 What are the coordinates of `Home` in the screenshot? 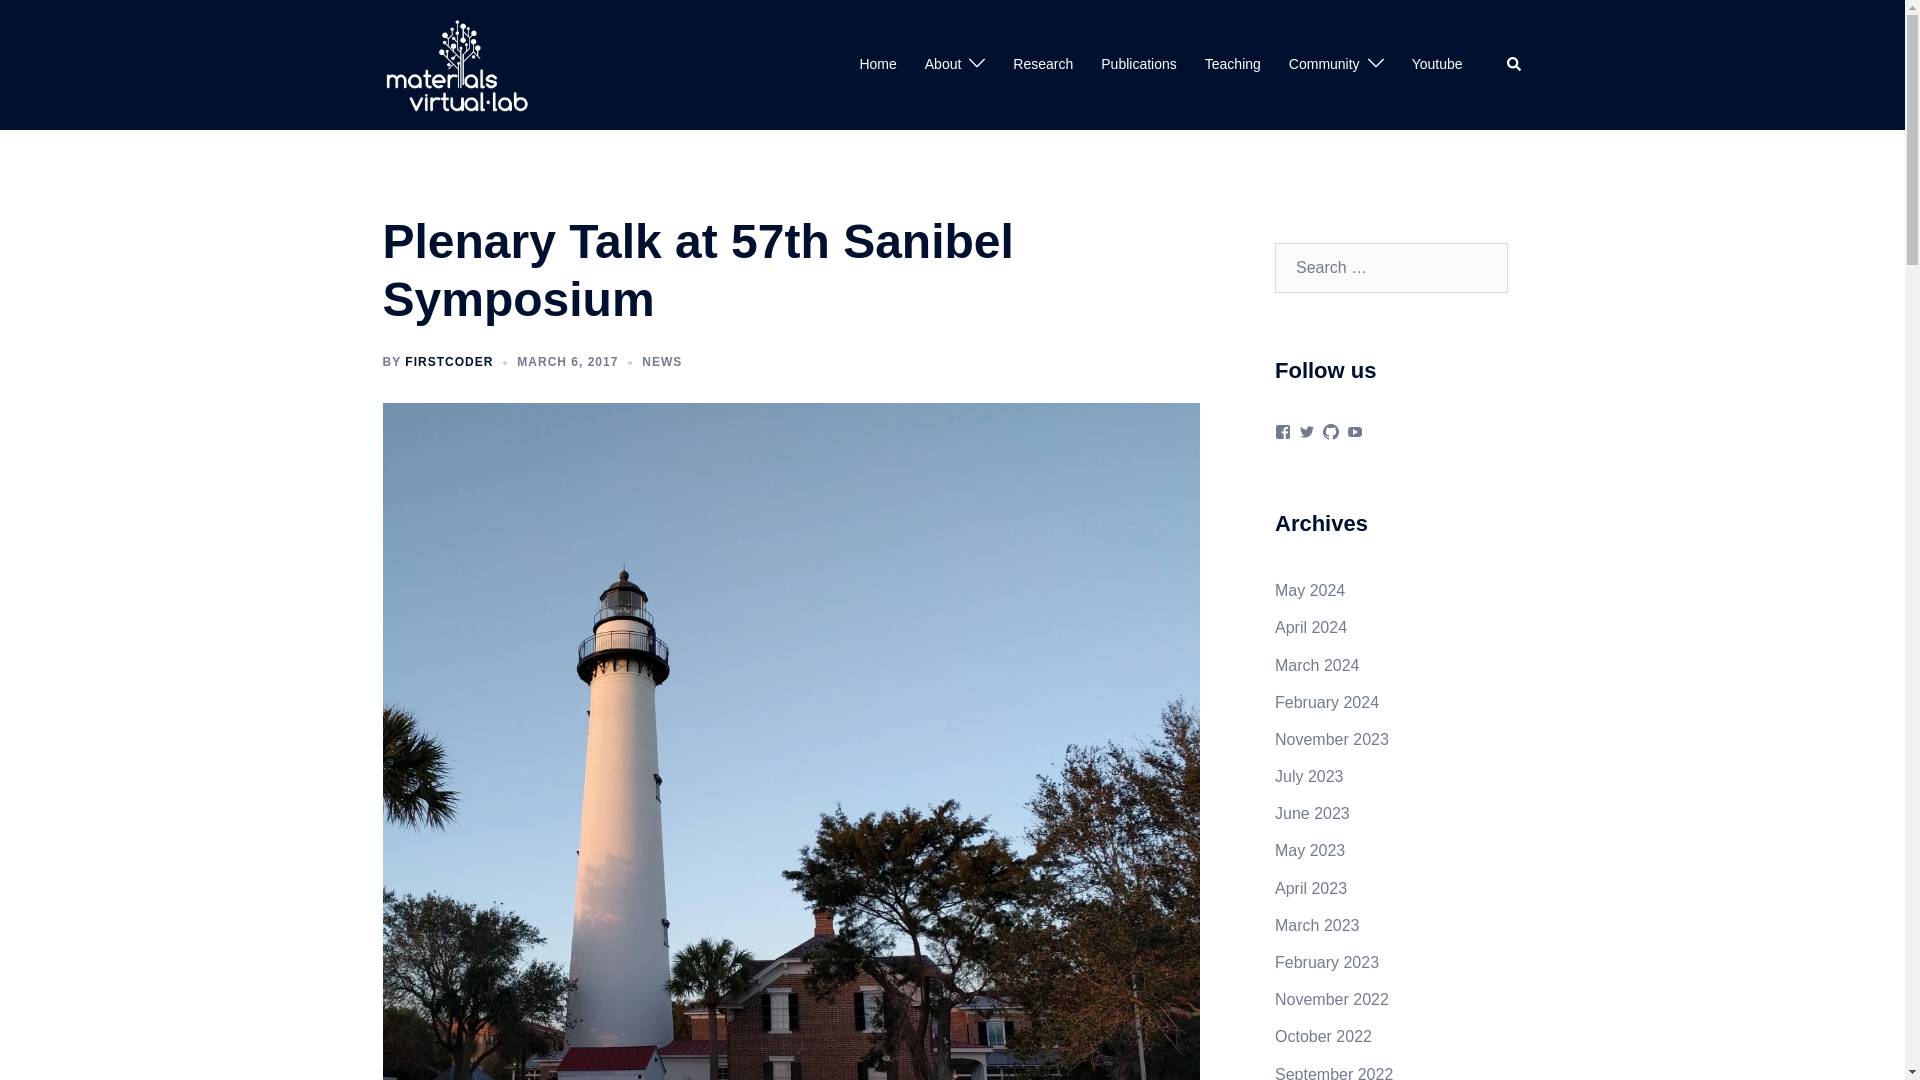 It's located at (877, 64).